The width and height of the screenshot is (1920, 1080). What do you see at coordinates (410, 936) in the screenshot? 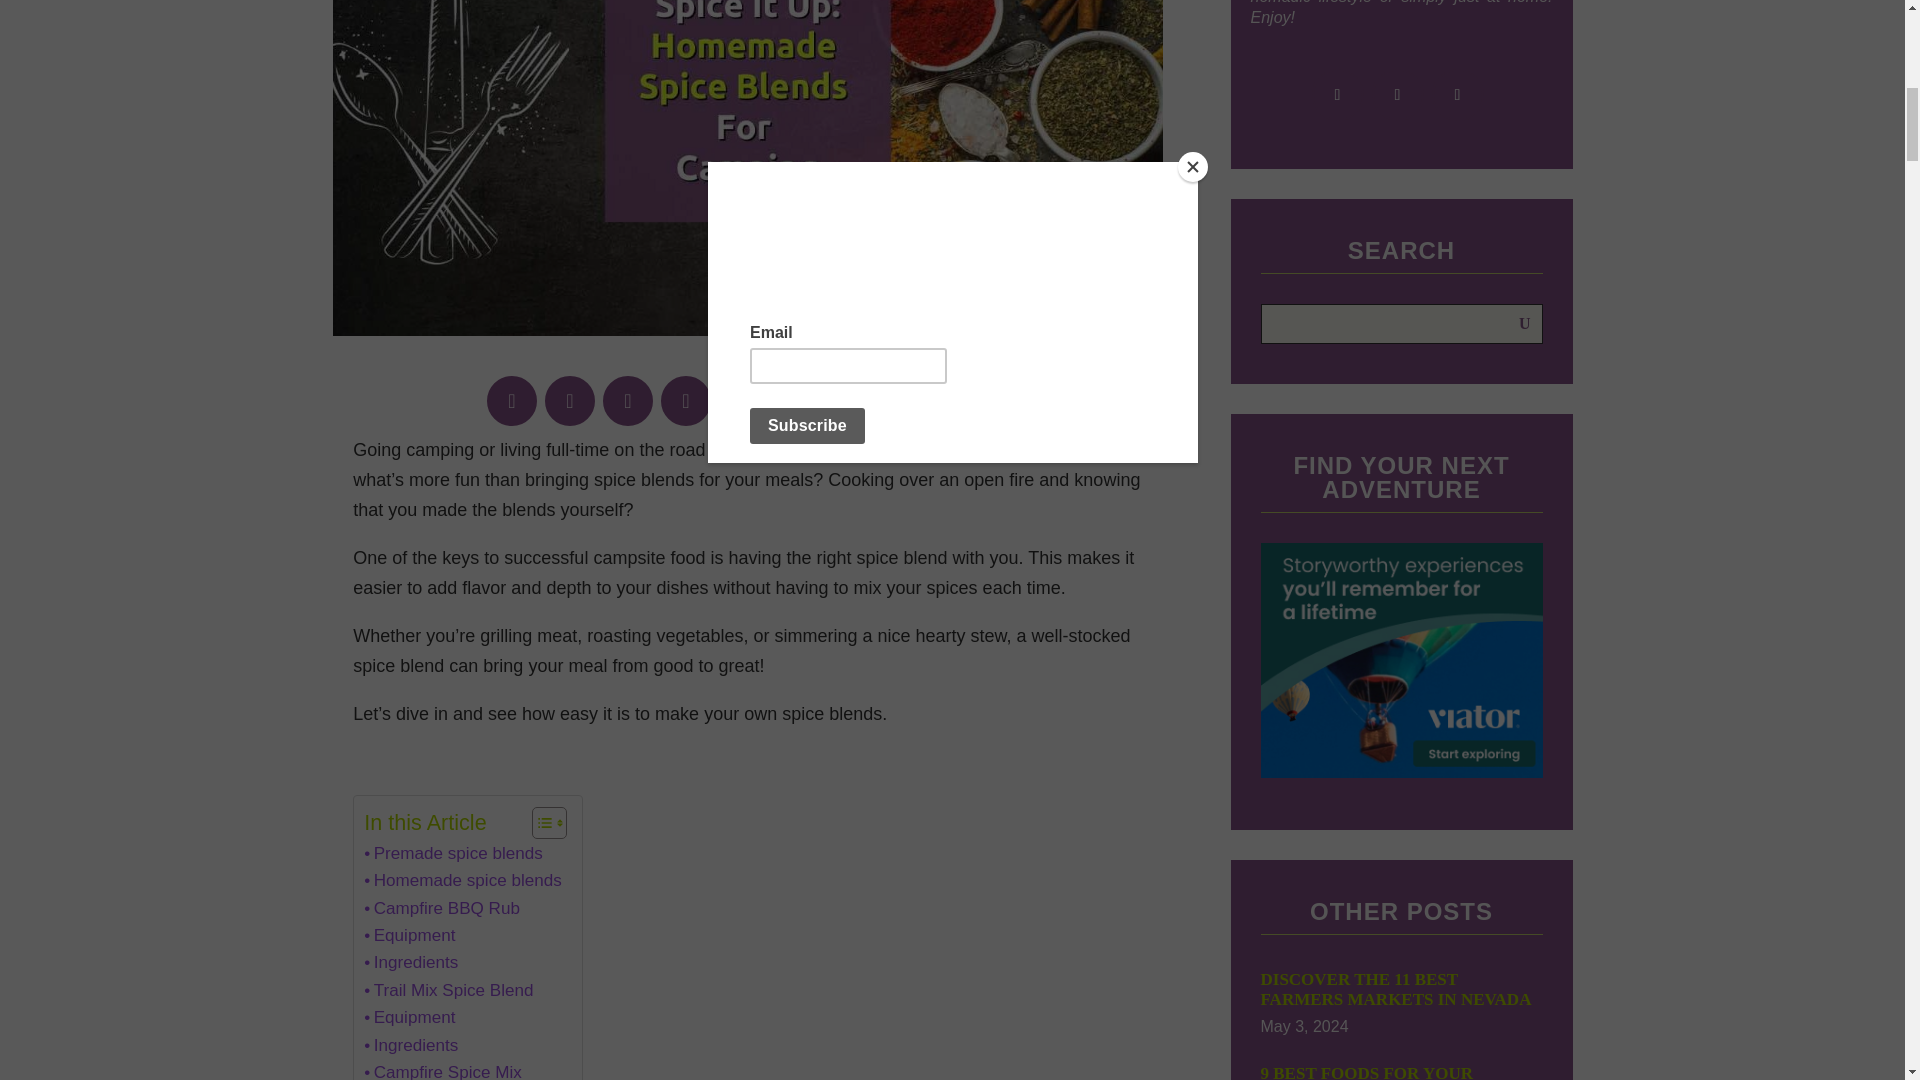
I see `Equipment` at bounding box center [410, 936].